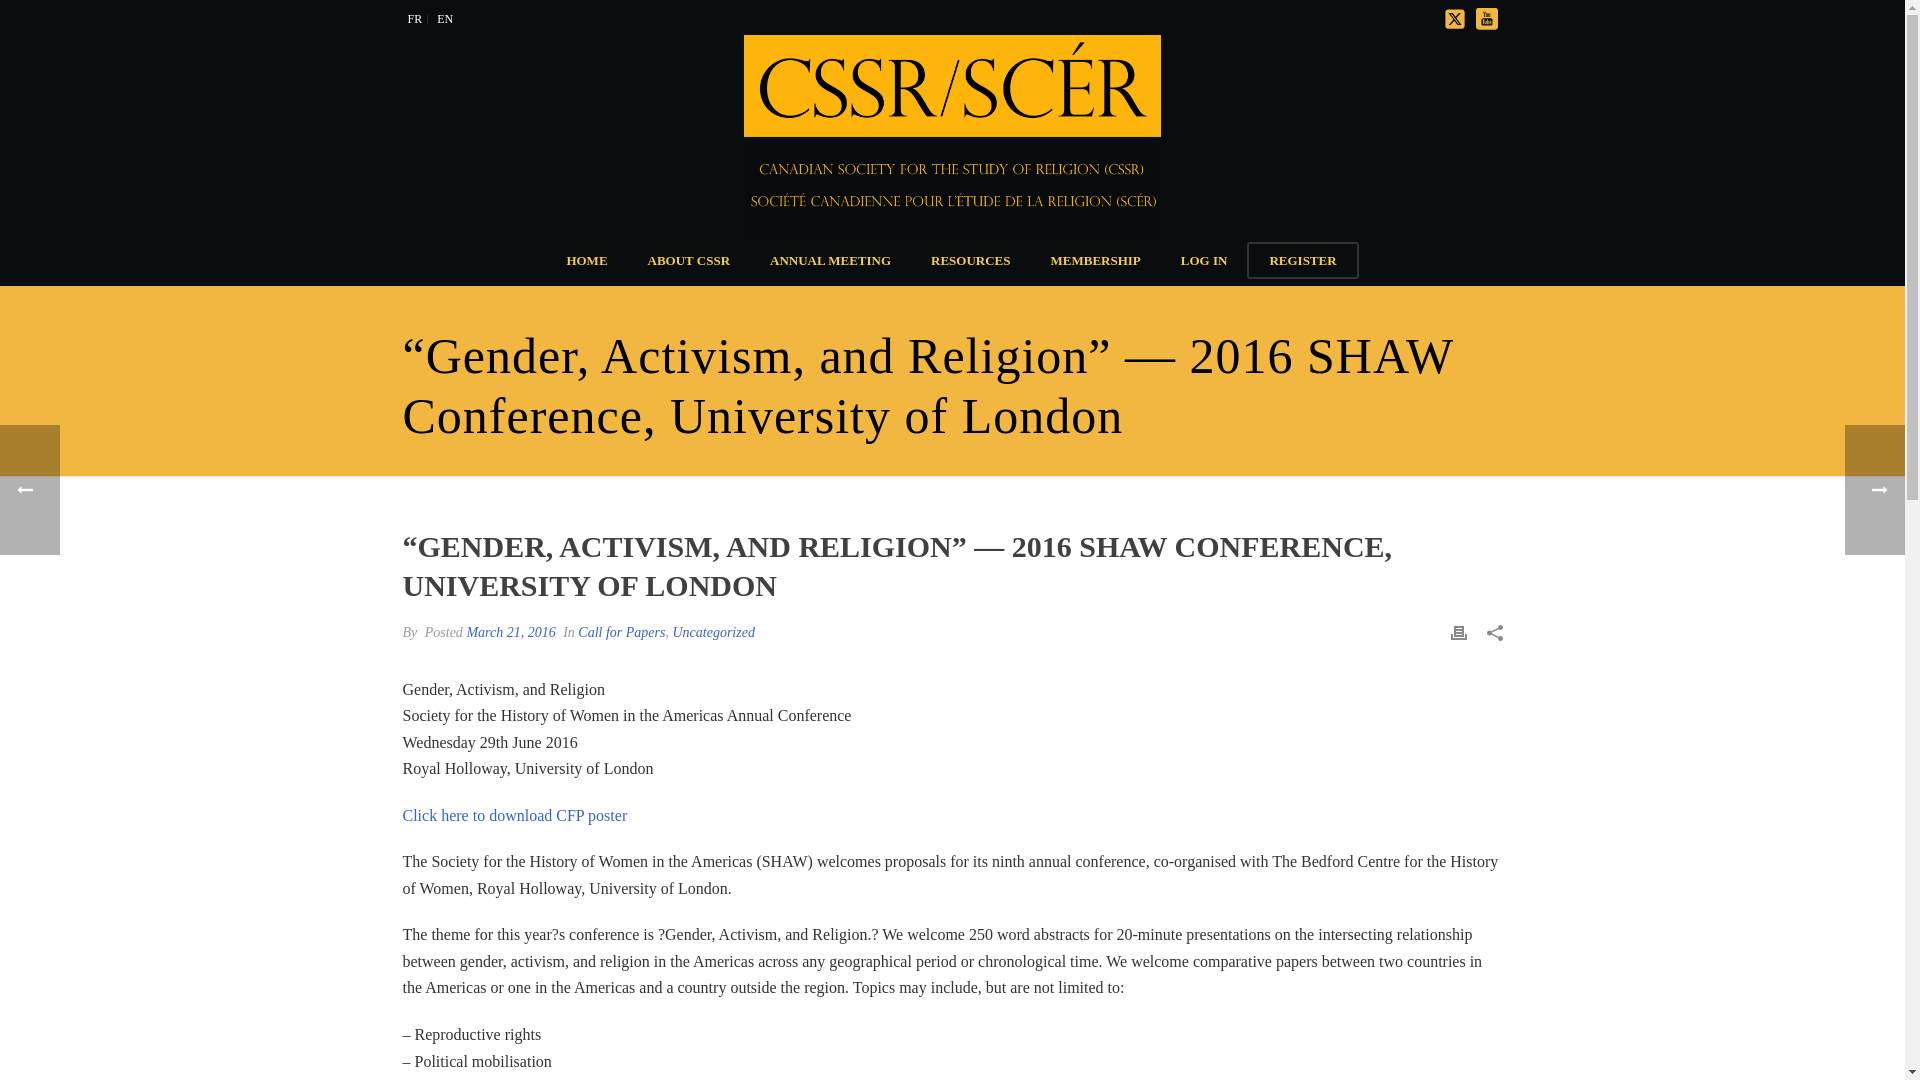  What do you see at coordinates (952, 134) in the screenshot?
I see `CSSRSCER` at bounding box center [952, 134].